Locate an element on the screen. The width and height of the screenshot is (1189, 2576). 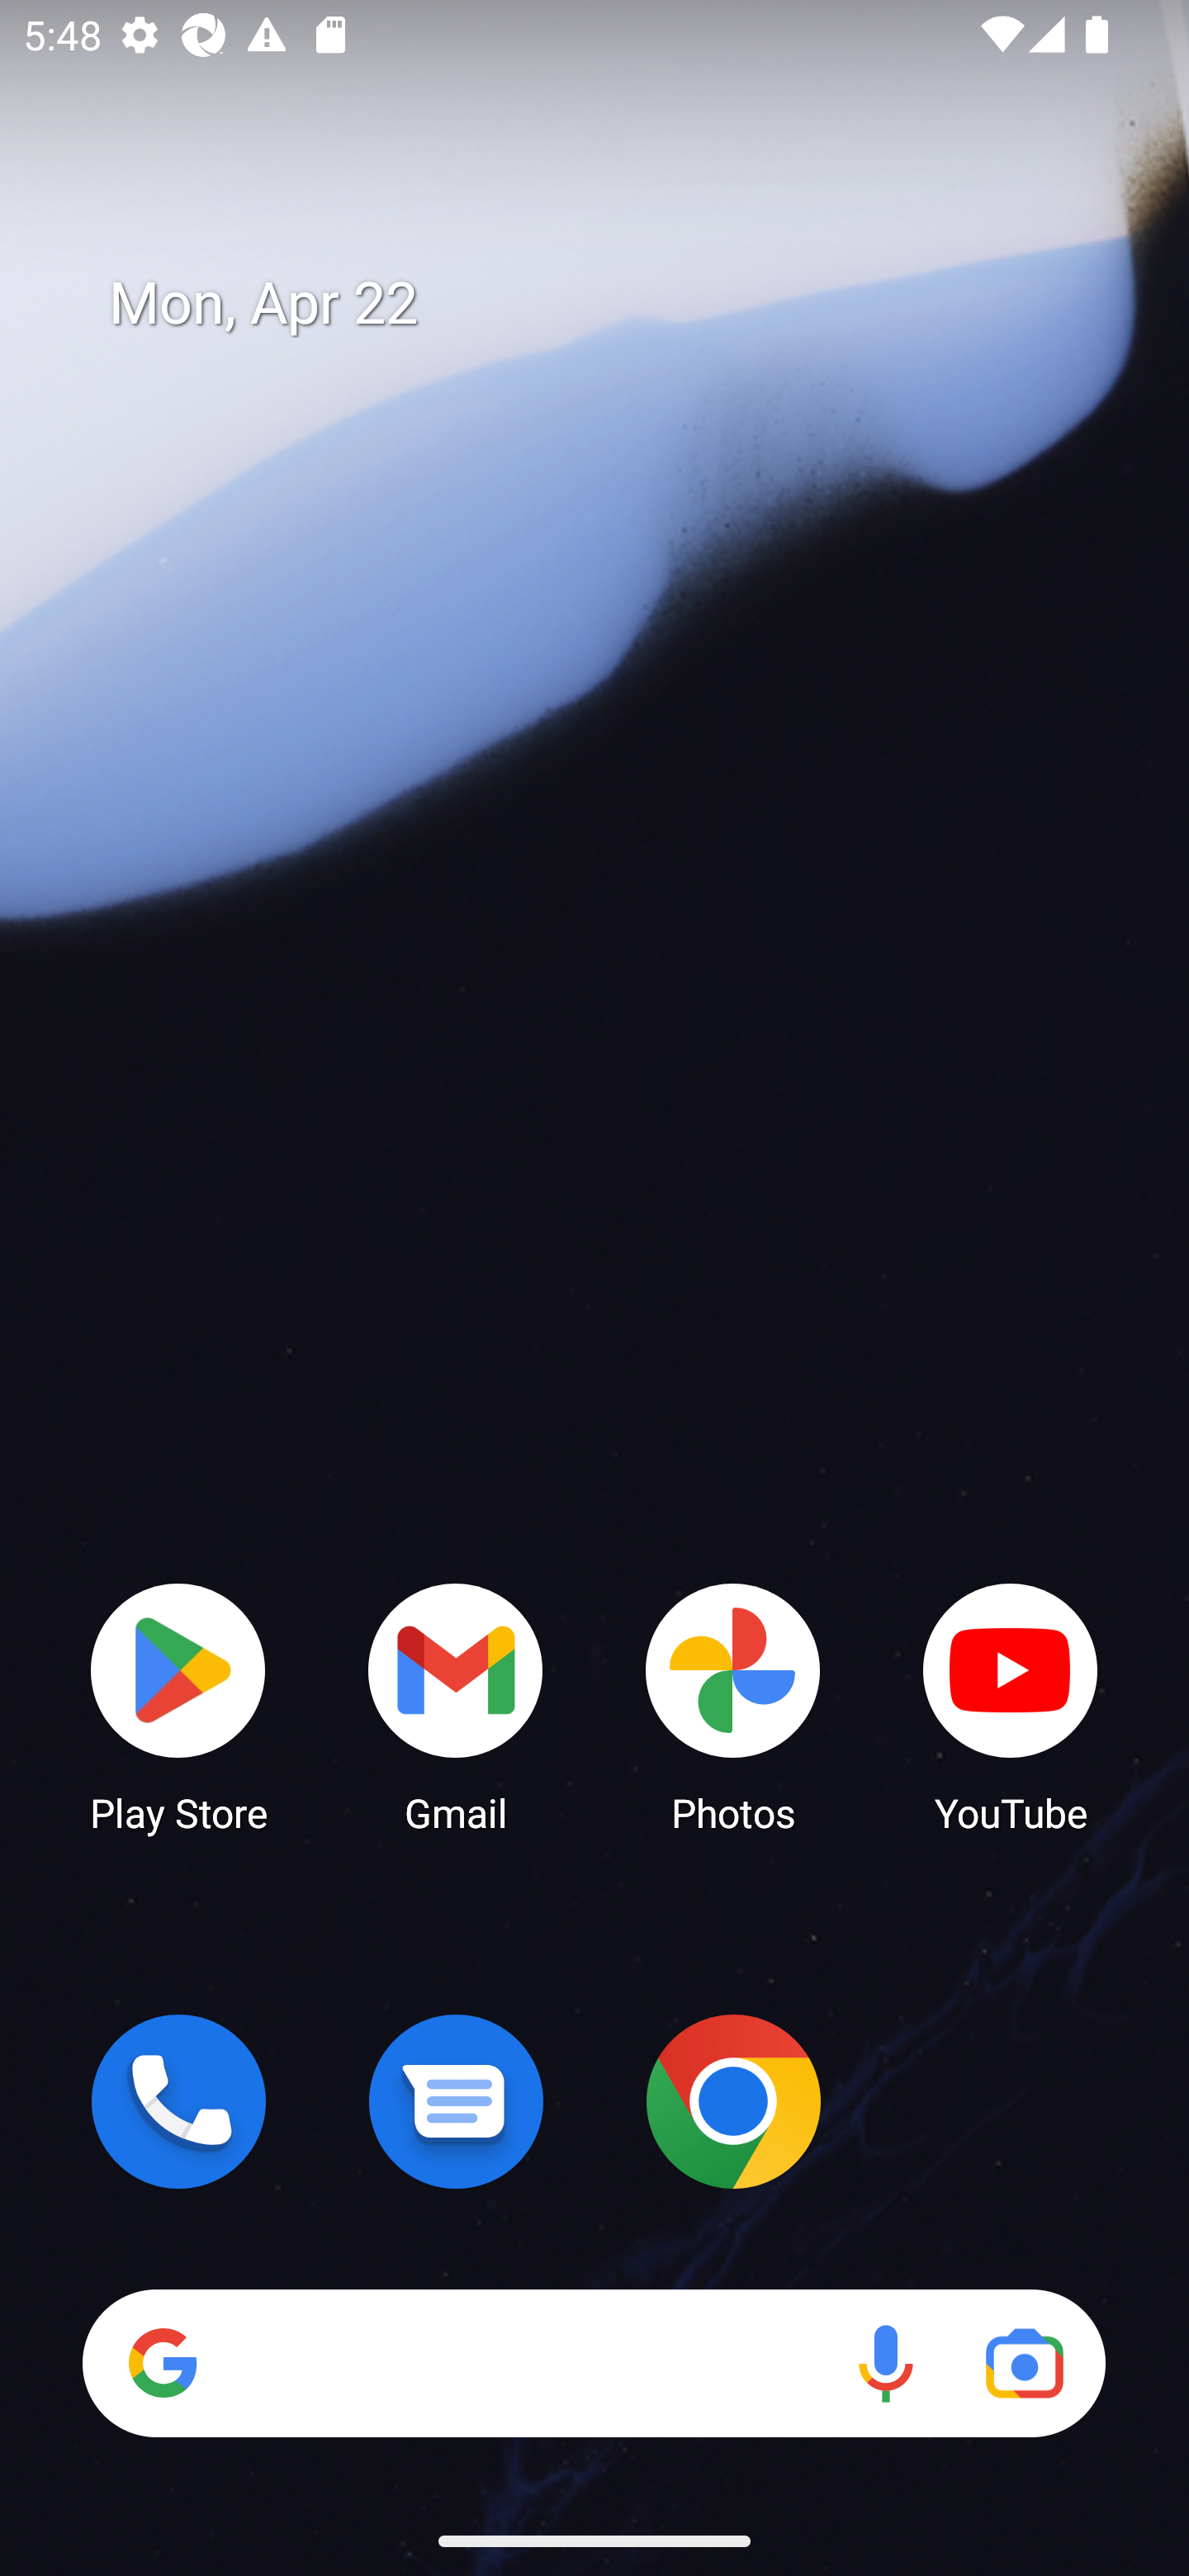
Google Lens is located at coordinates (1024, 2363).